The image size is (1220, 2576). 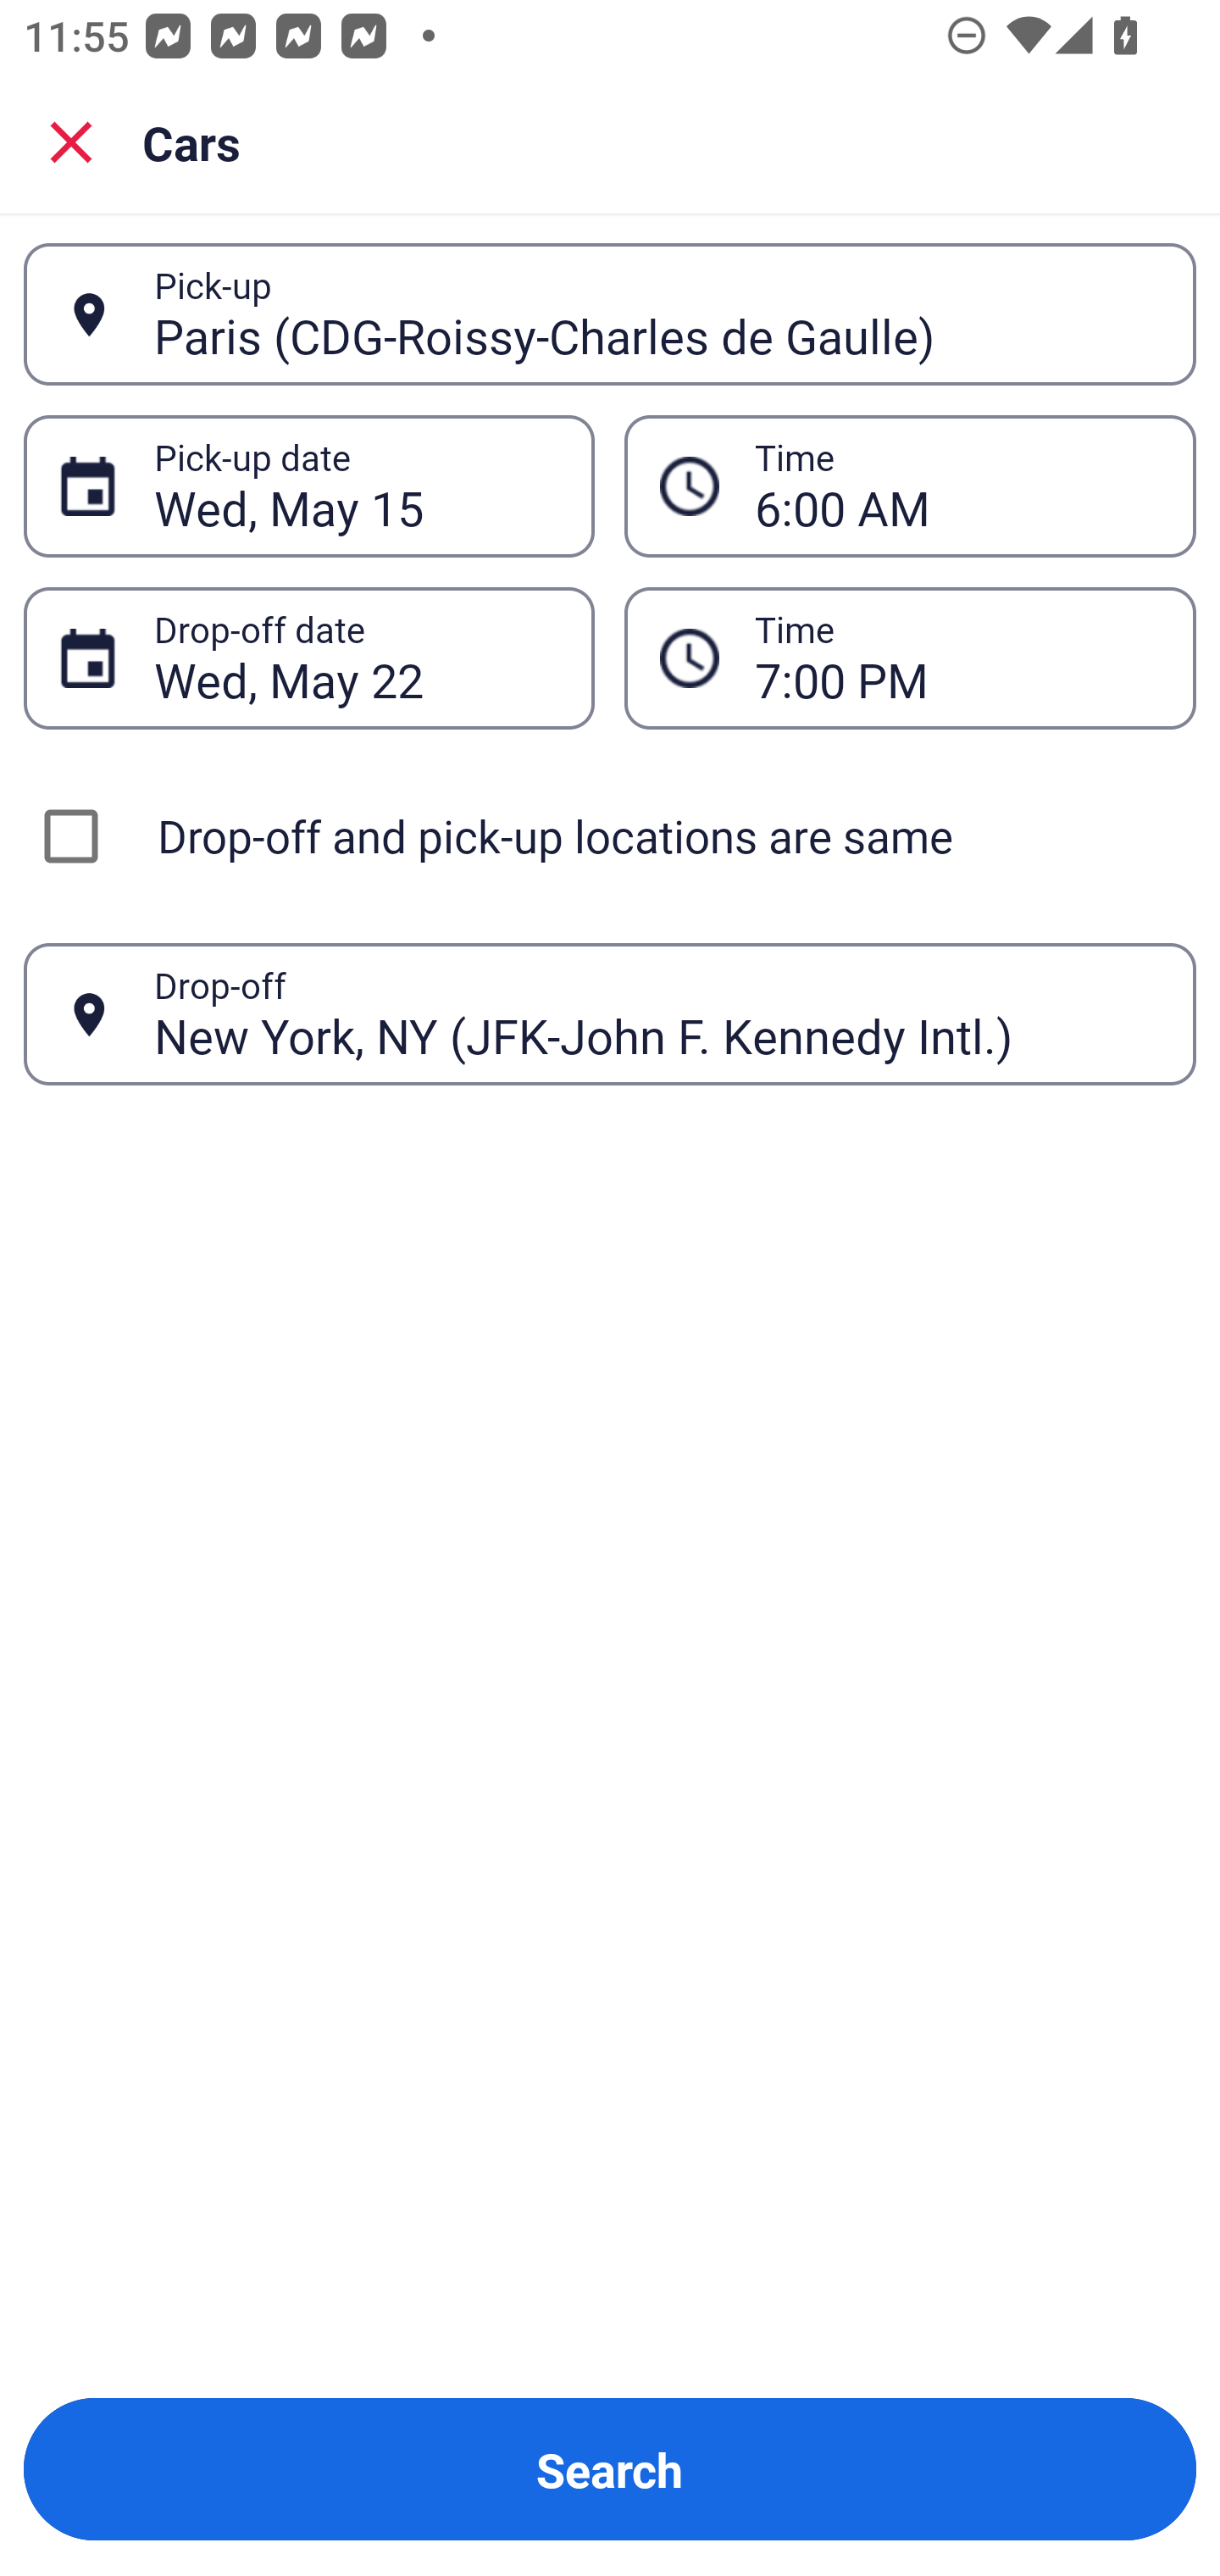 What do you see at coordinates (356, 658) in the screenshot?
I see `Wed, May 22` at bounding box center [356, 658].